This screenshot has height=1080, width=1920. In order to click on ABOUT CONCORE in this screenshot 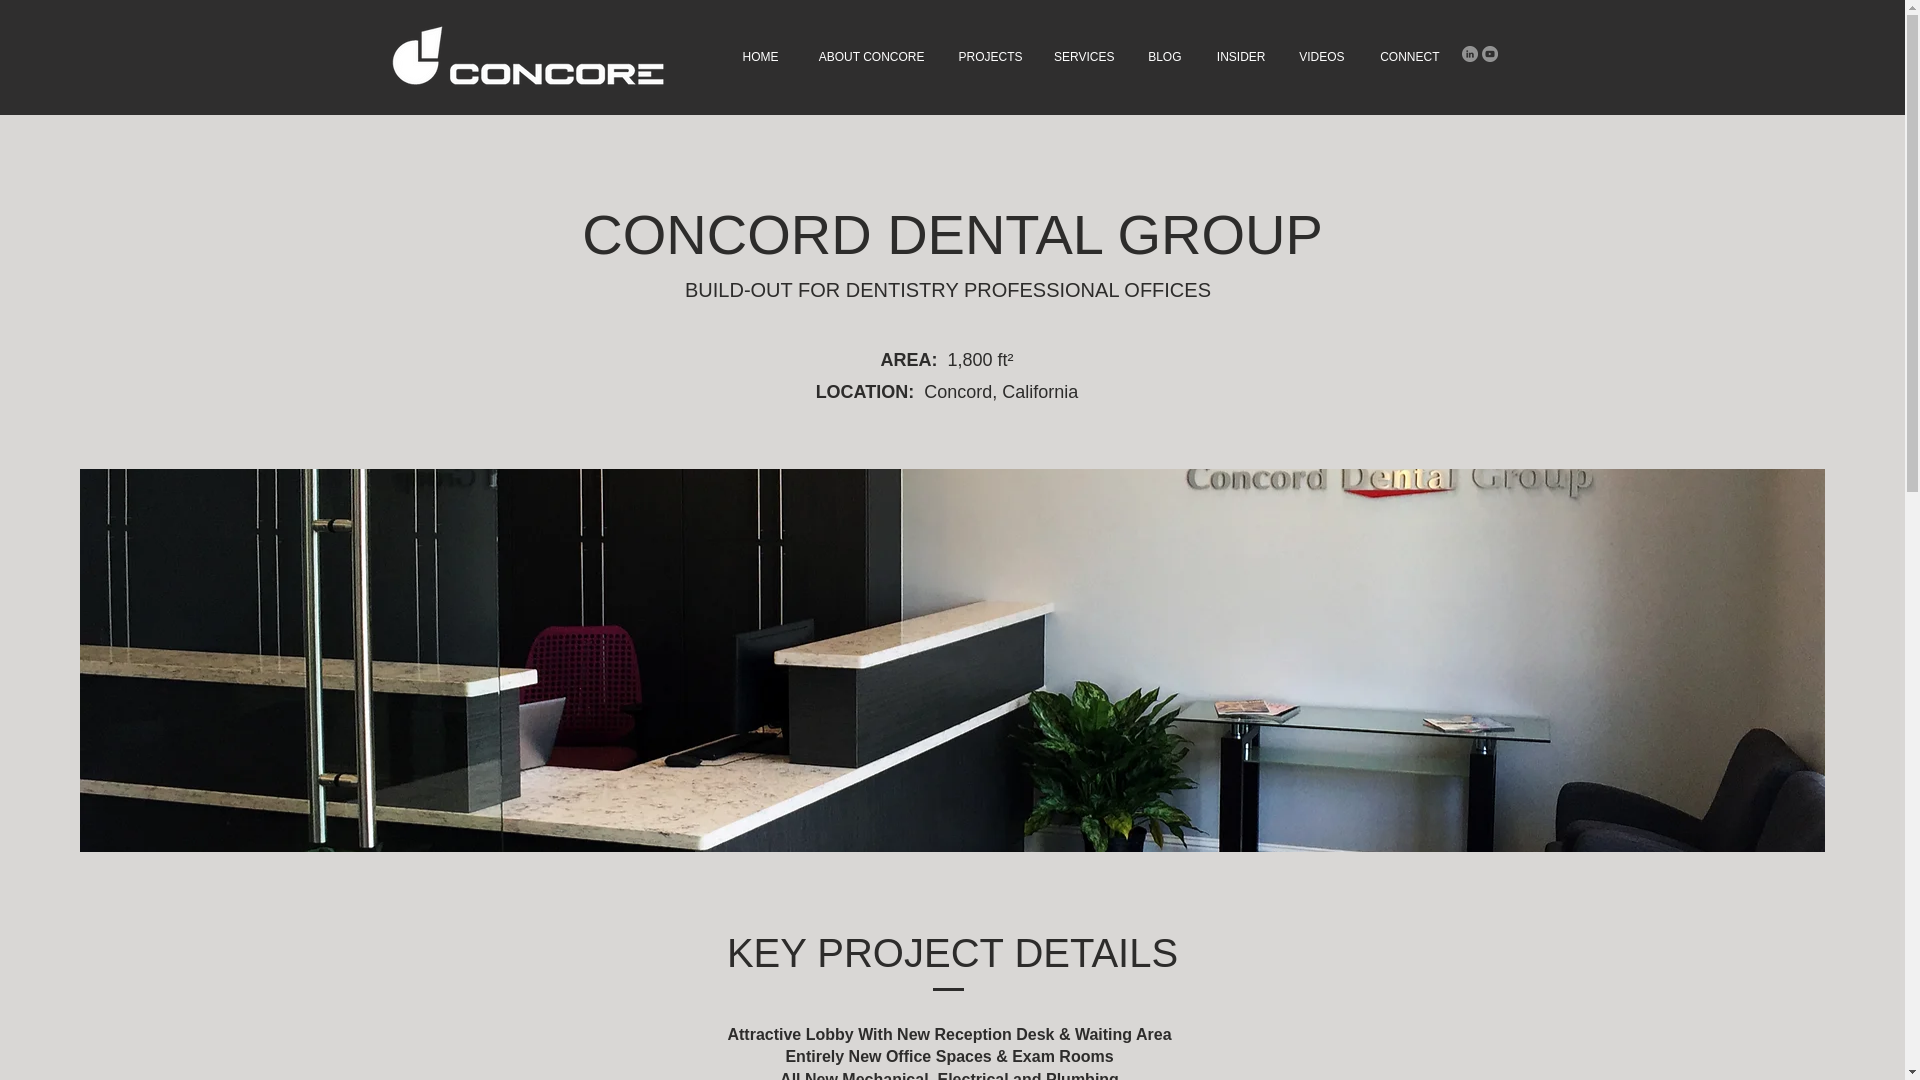, I will do `click(867, 56)`.